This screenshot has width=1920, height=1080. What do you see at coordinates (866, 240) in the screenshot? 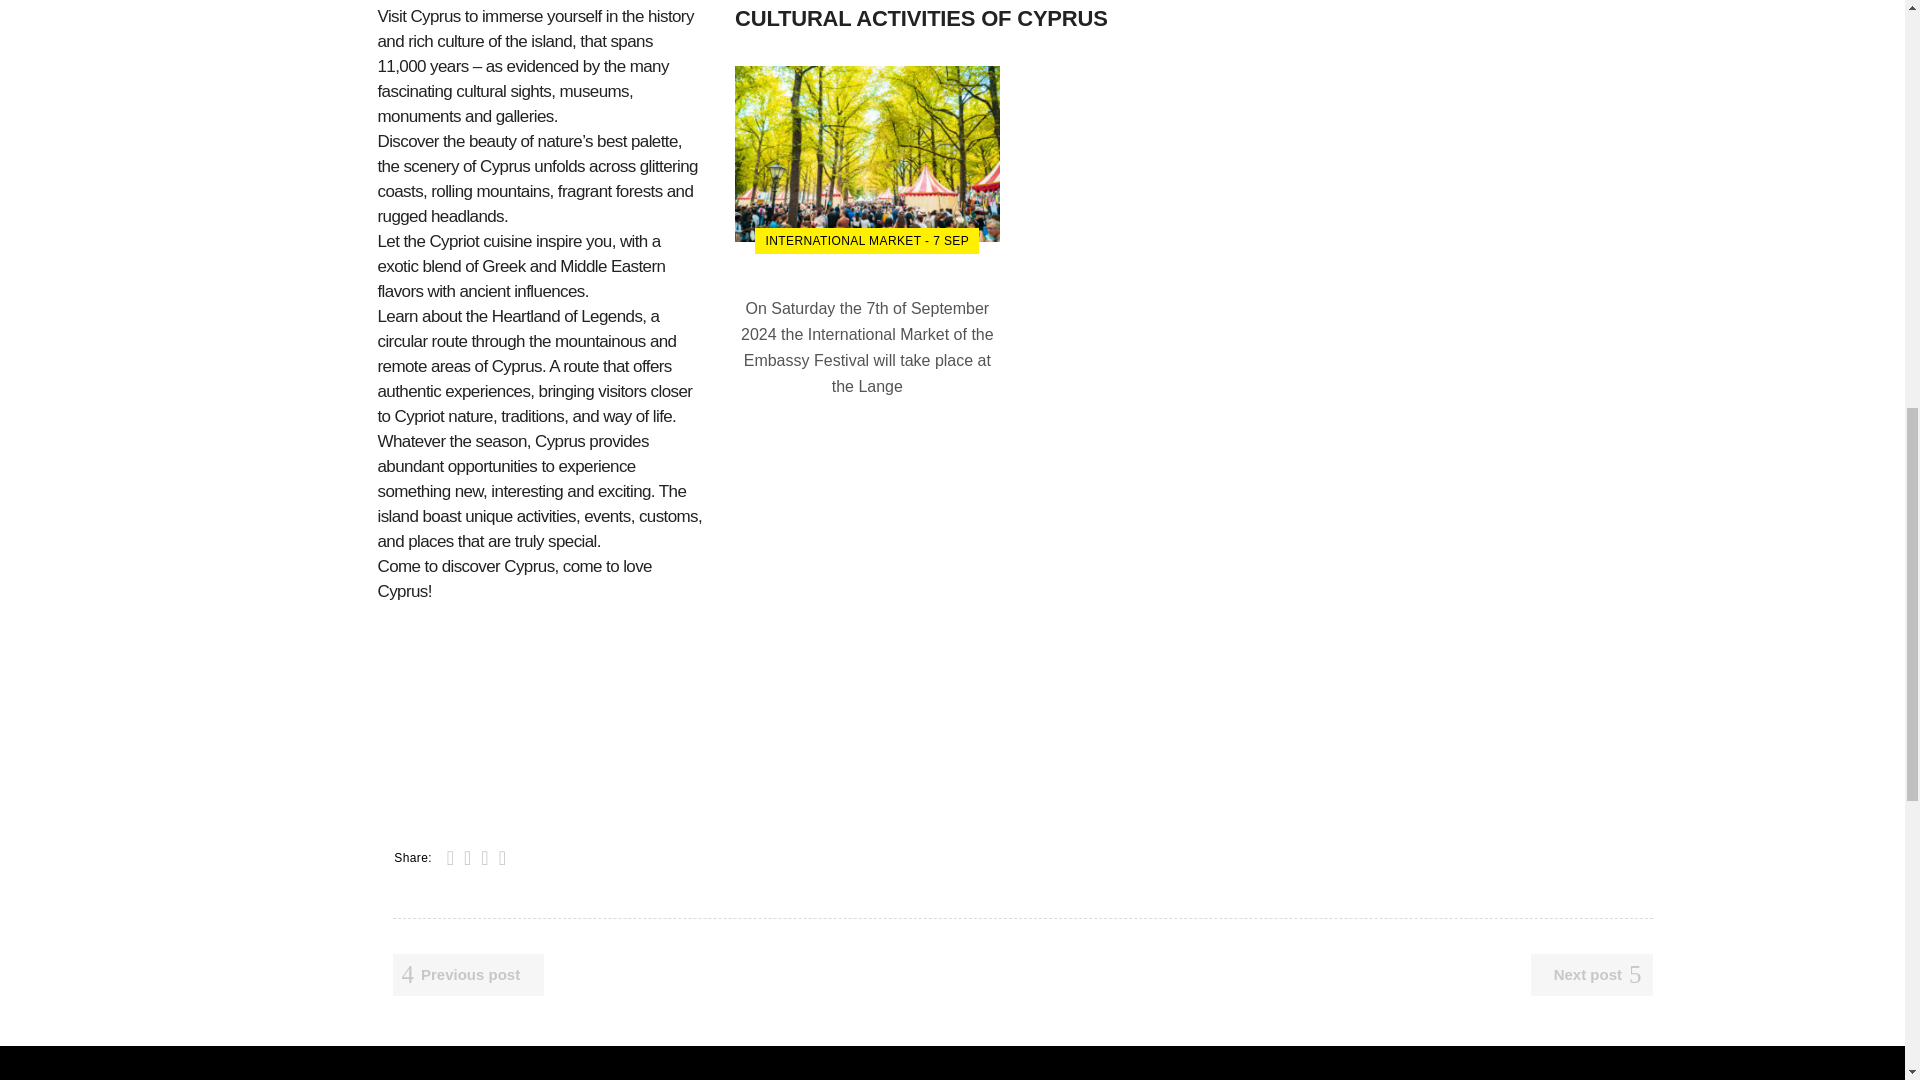
I see `INTERNATIONAL MARKET - 7 SEP` at bounding box center [866, 240].